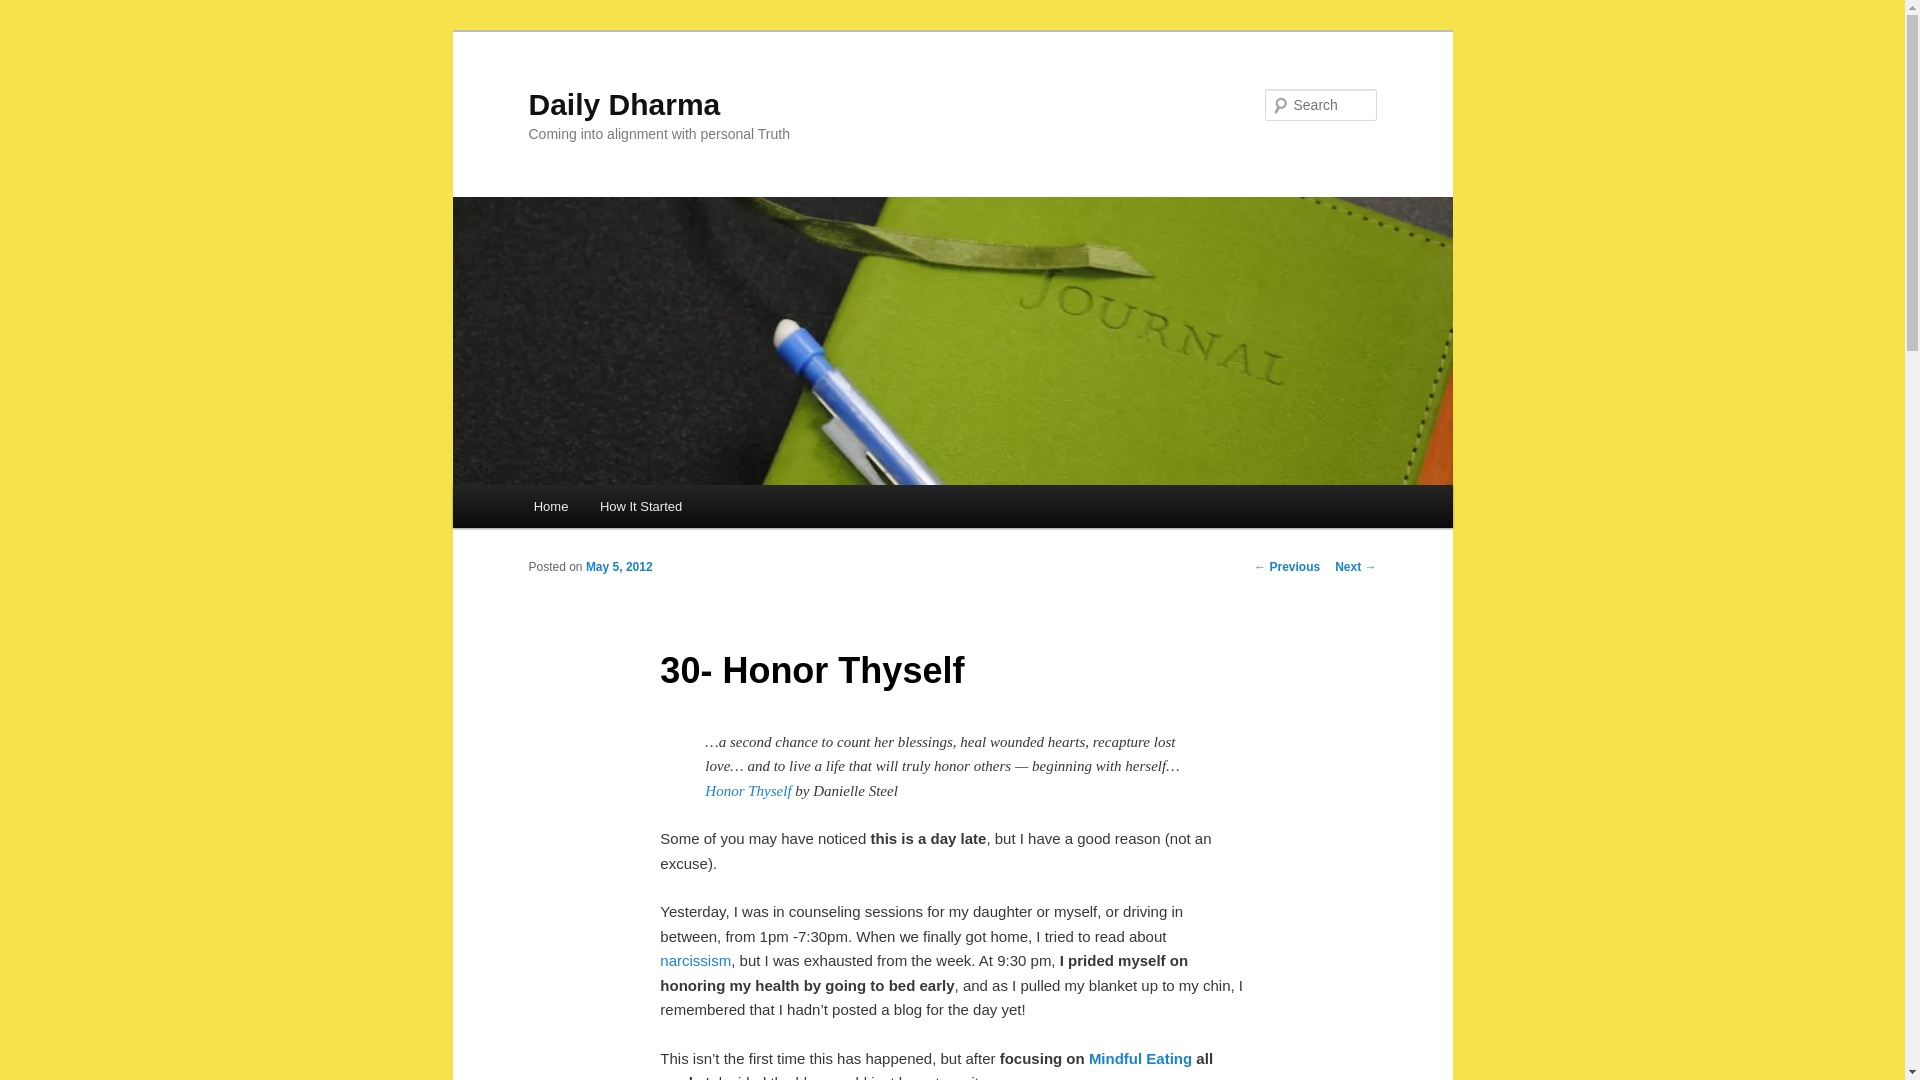 This screenshot has height=1080, width=1920. Describe the element at coordinates (618, 566) in the screenshot. I see `May 5, 2012` at that location.